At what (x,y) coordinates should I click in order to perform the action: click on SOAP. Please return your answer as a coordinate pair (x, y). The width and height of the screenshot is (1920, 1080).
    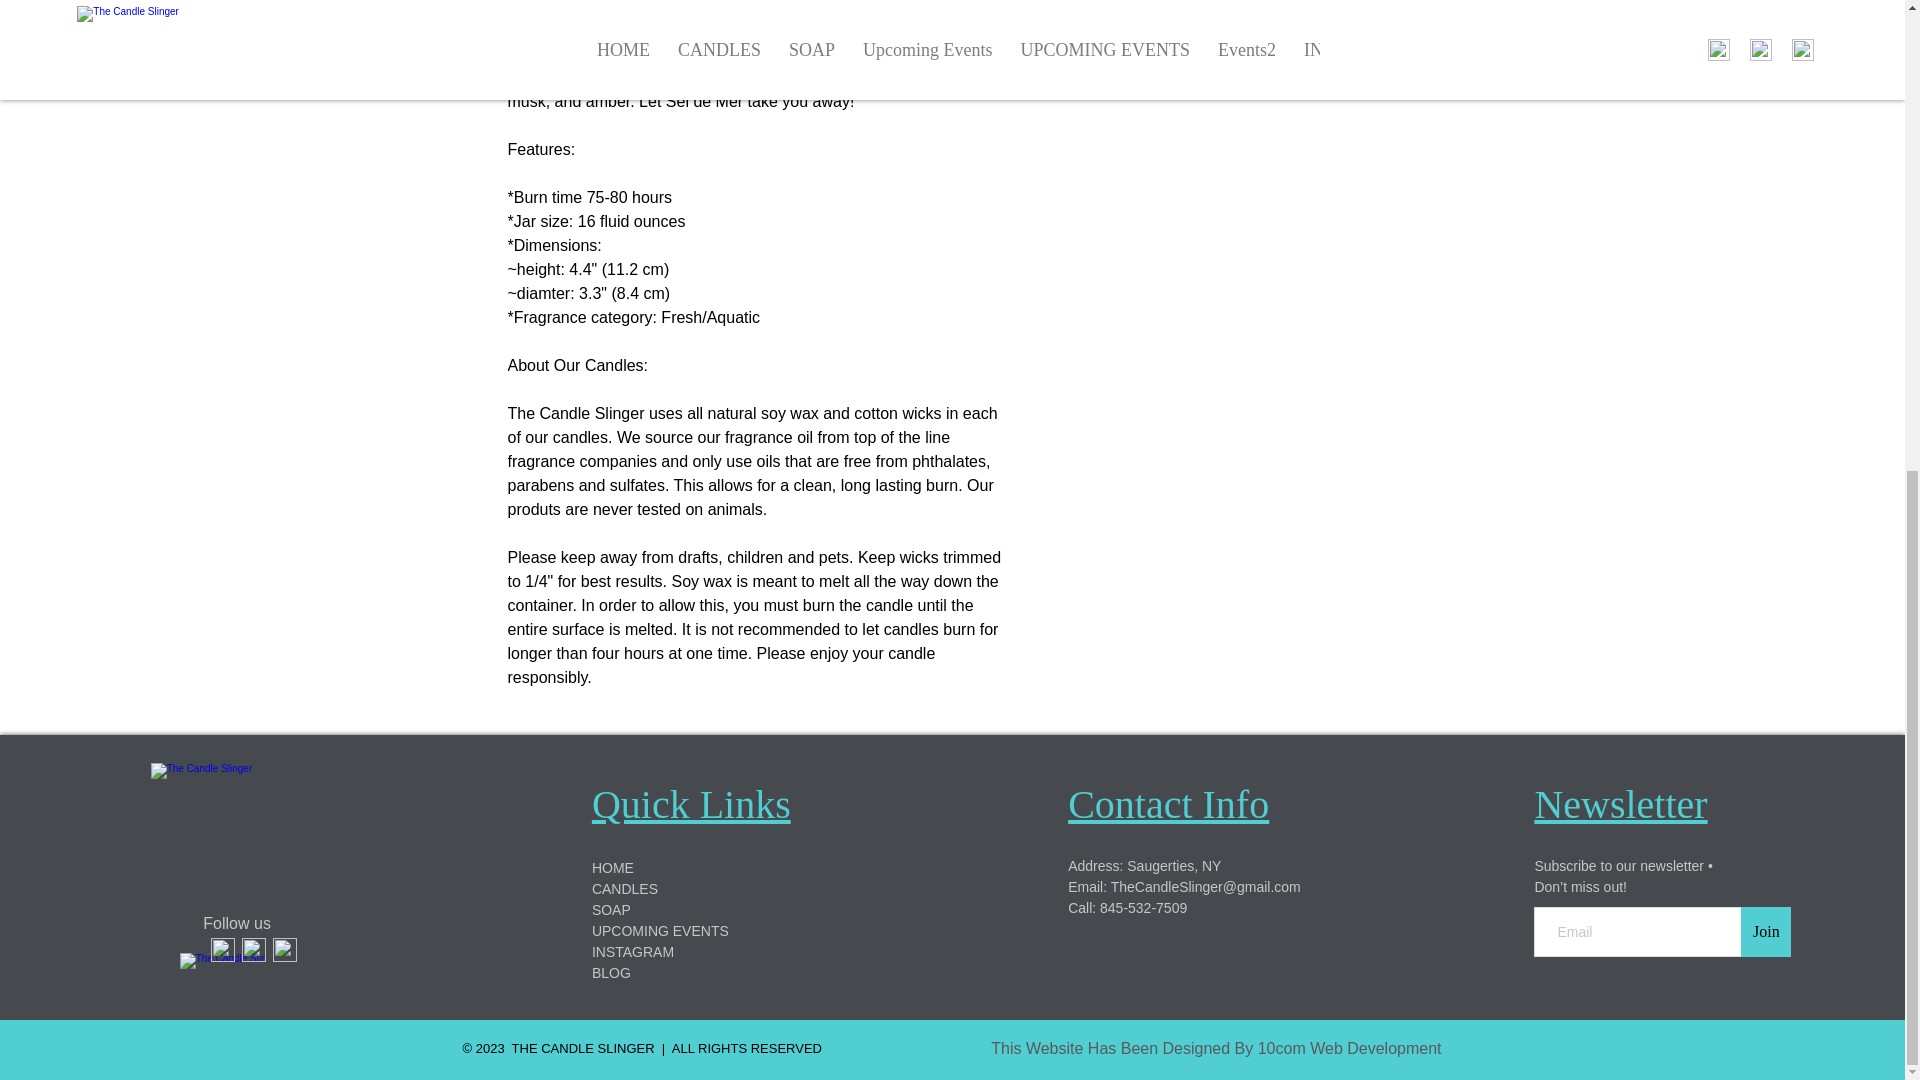
    Looking at the image, I should click on (611, 910).